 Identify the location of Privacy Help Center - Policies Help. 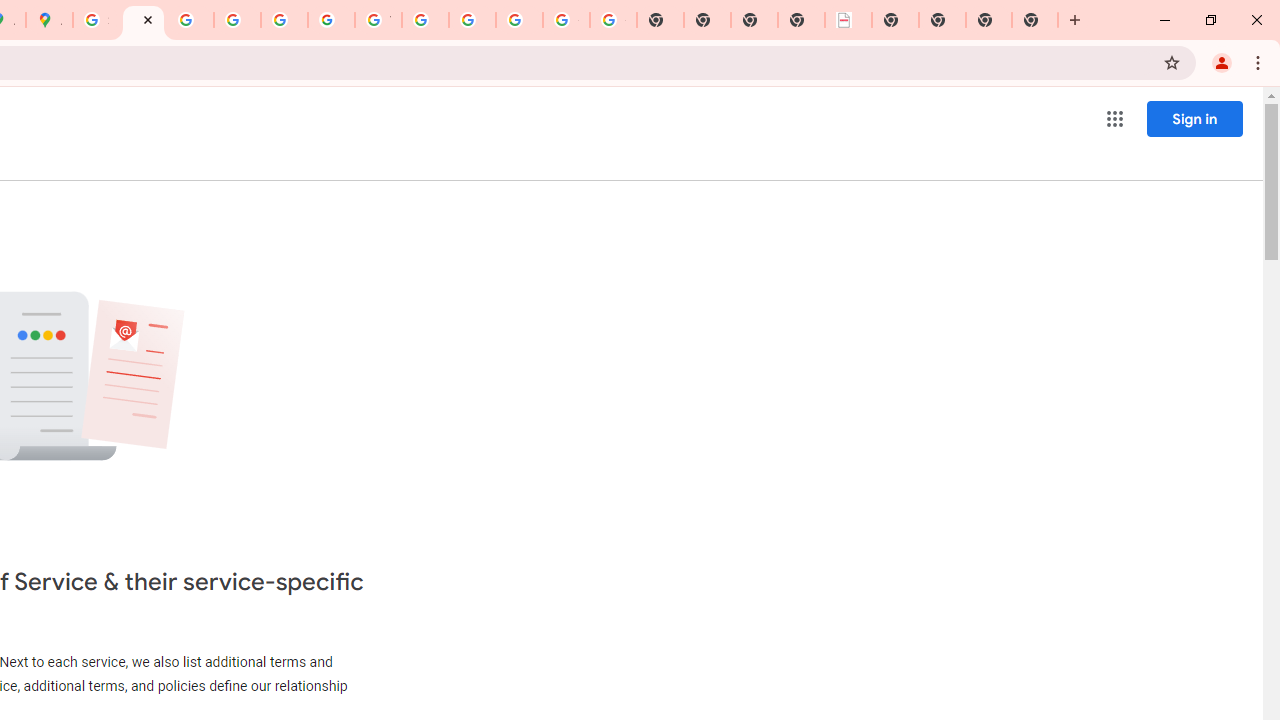
(237, 20).